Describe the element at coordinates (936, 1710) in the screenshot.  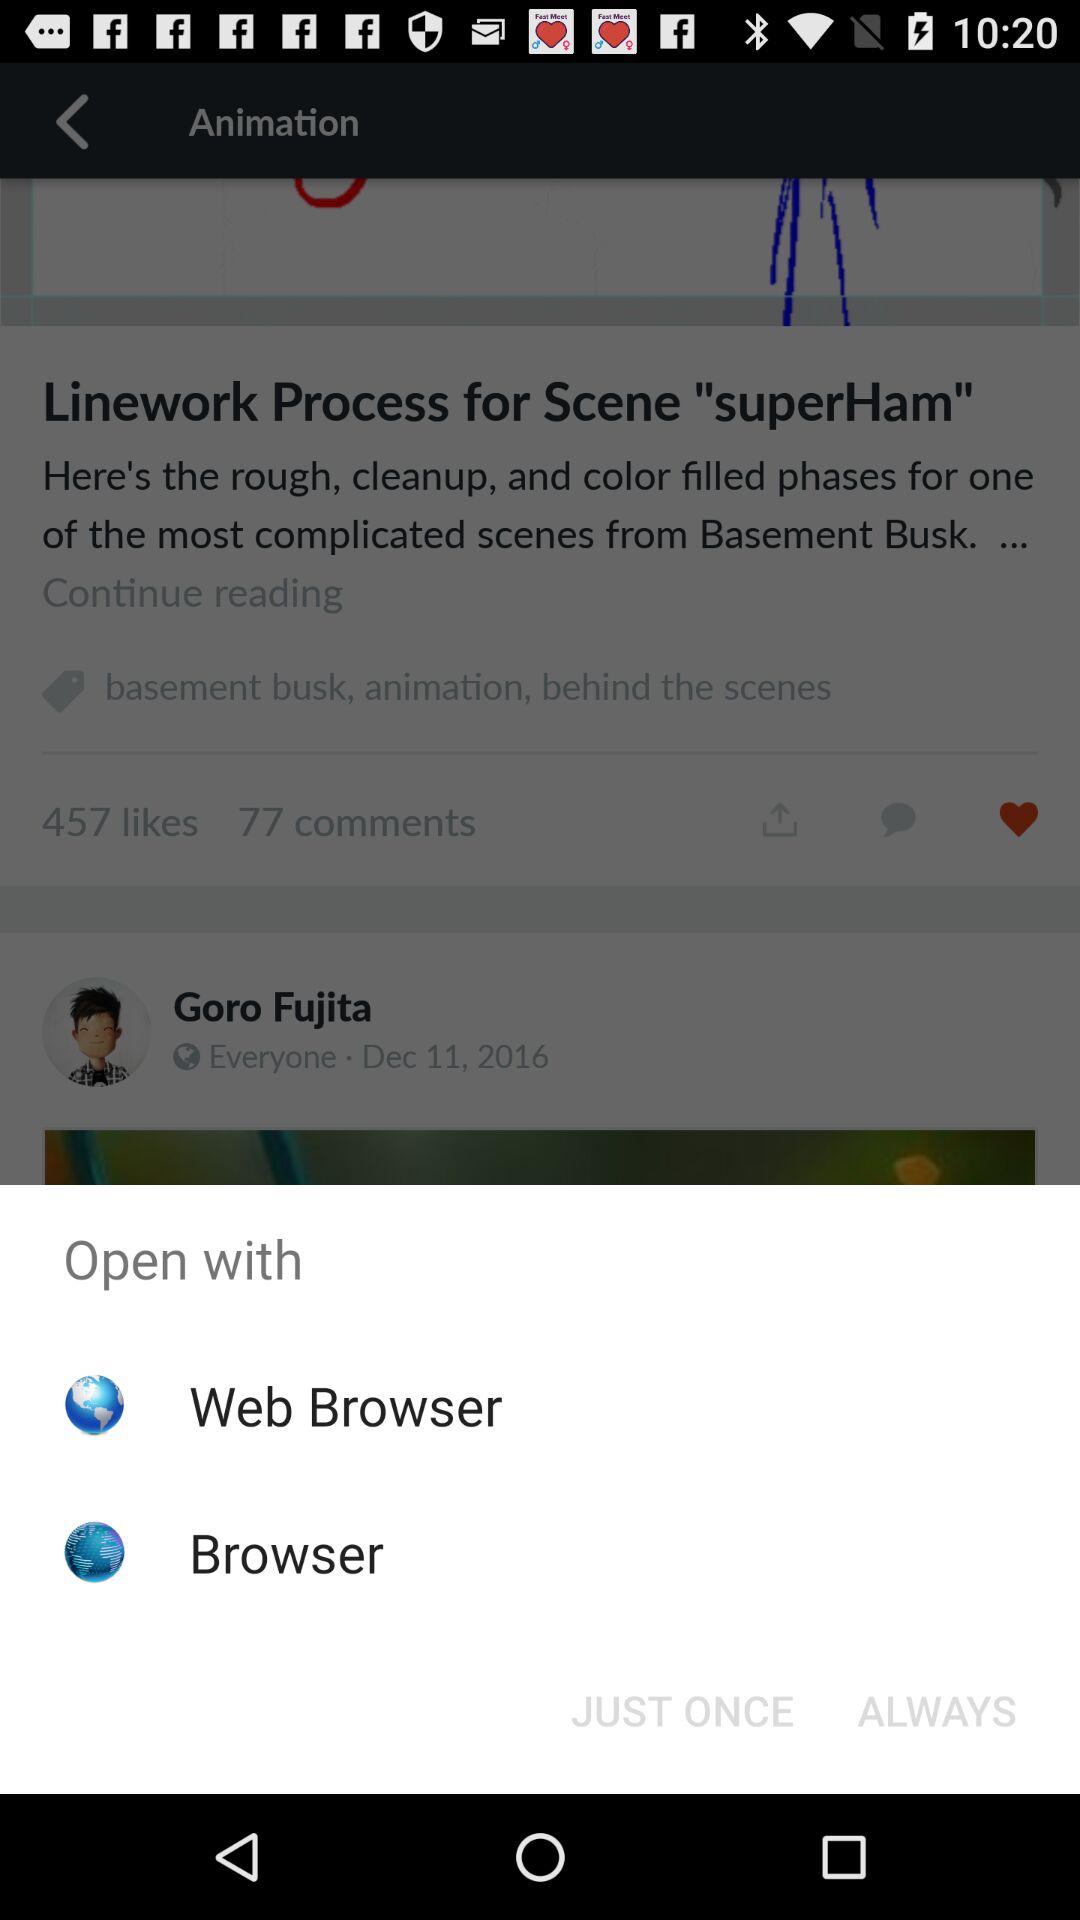
I see `press the icon below the open with app` at that location.